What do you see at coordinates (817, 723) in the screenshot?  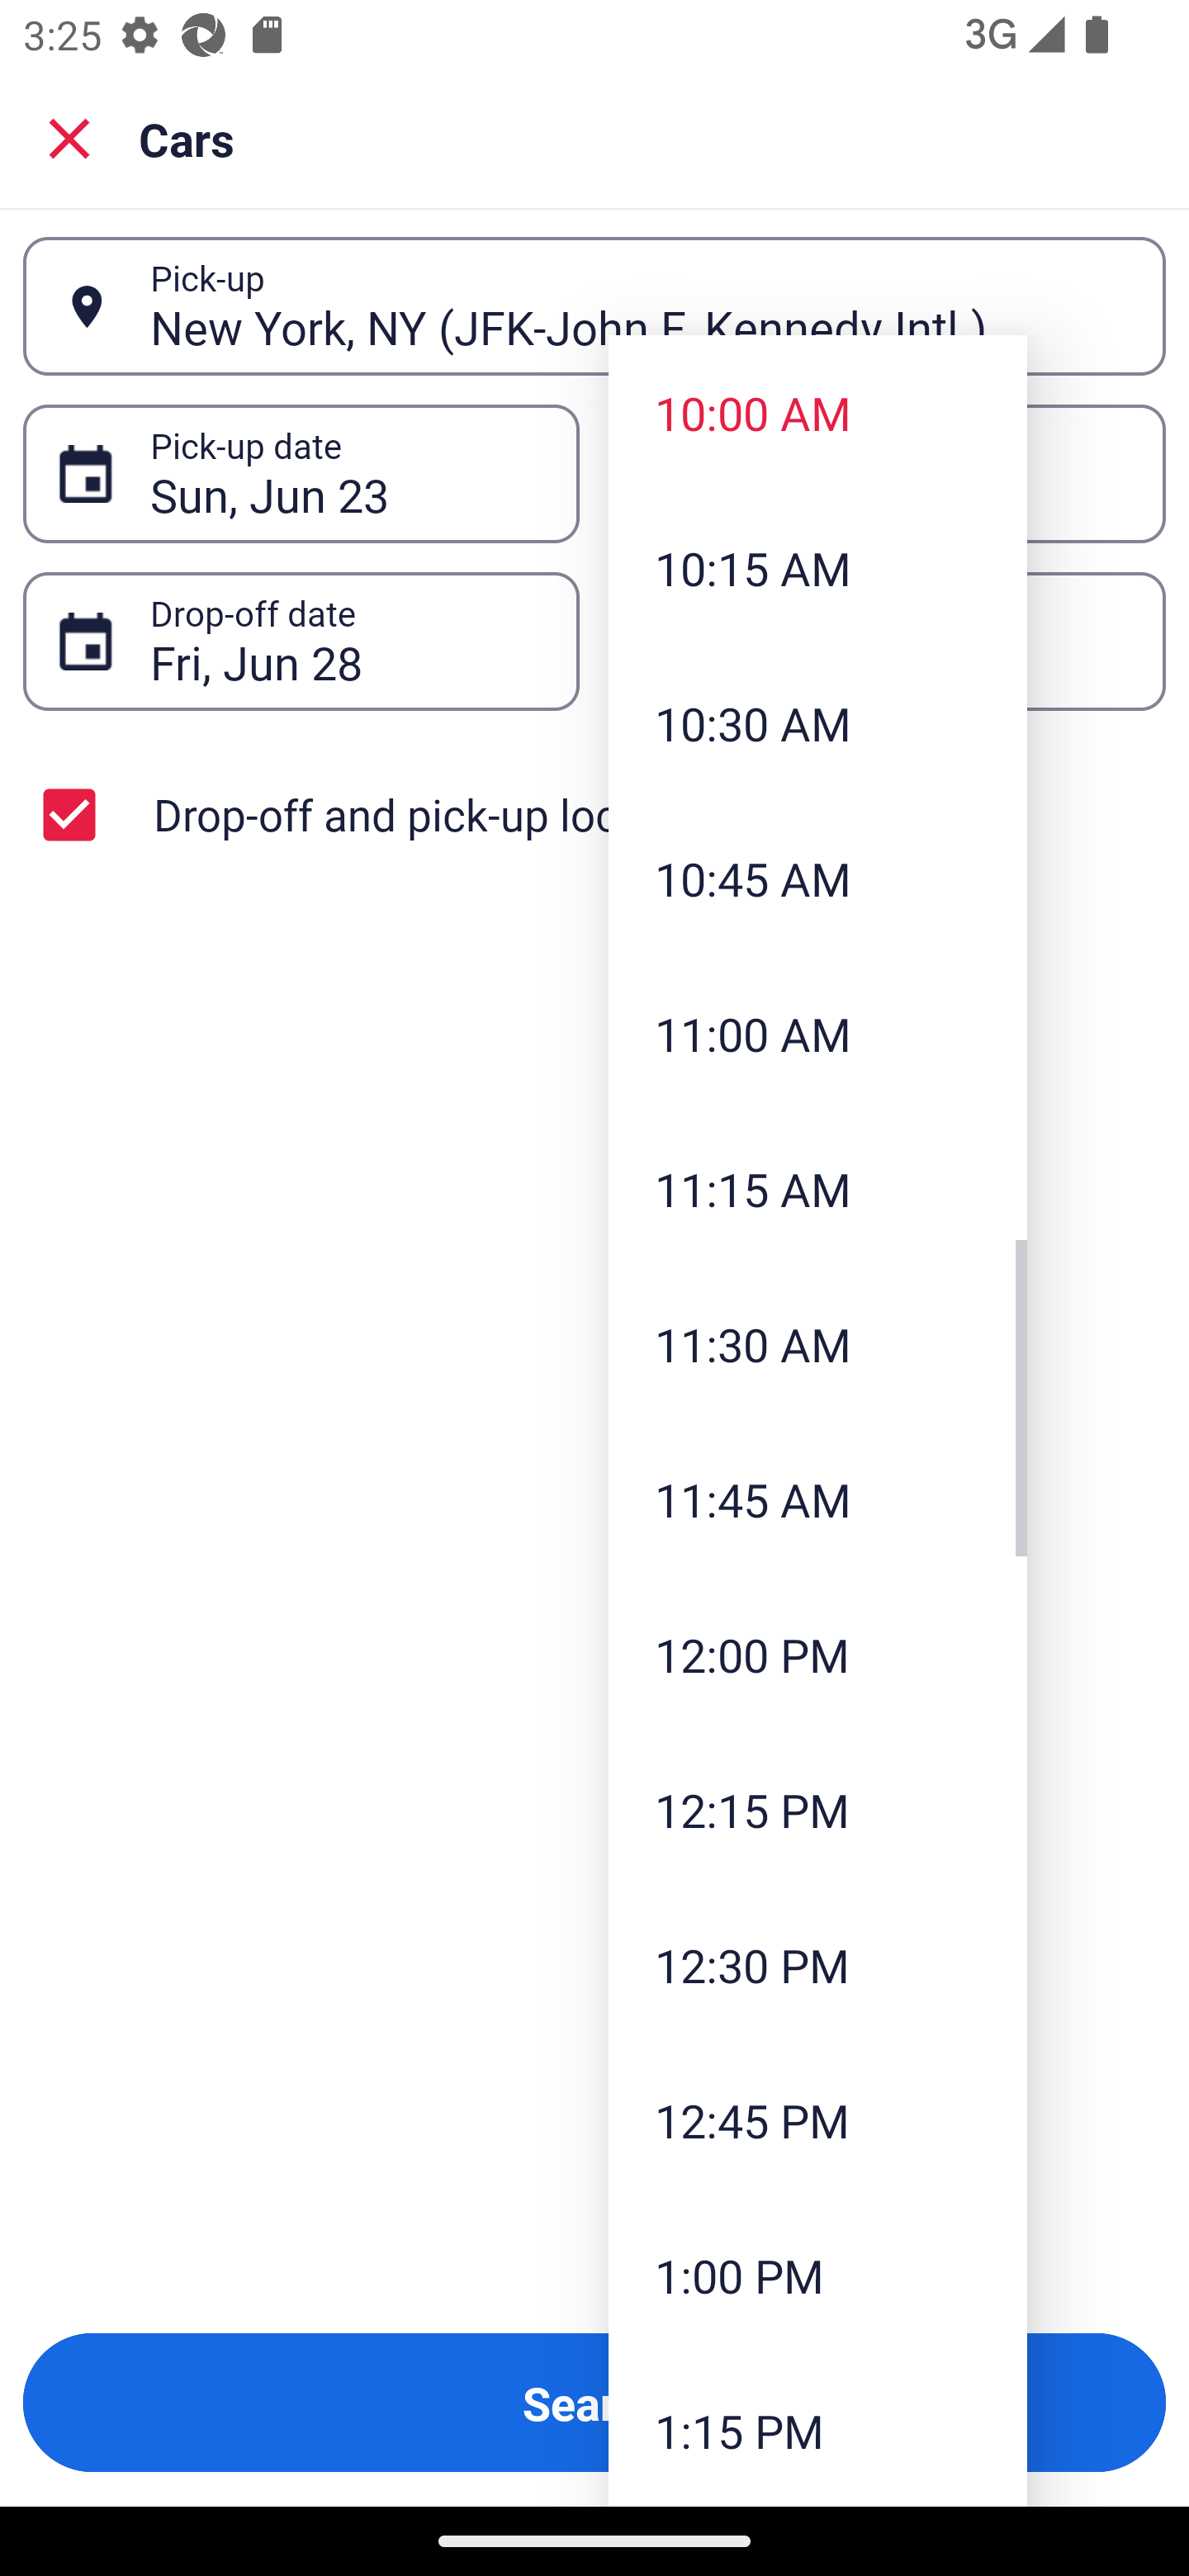 I see `10:30 AM` at bounding box center [817, 723].